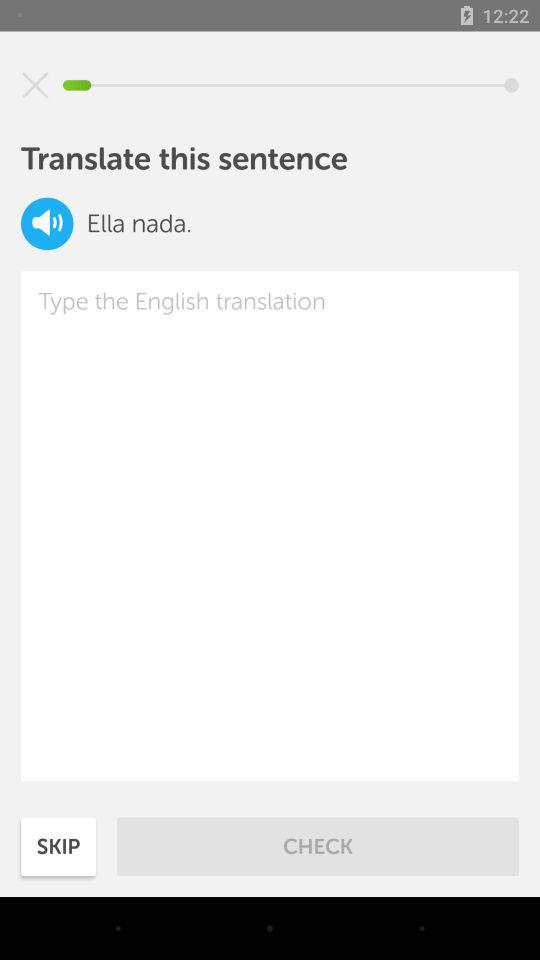  Describe the element at coordinates (35, 85) in the screenshot. I see `select the icon above translate this sentence` at that location.